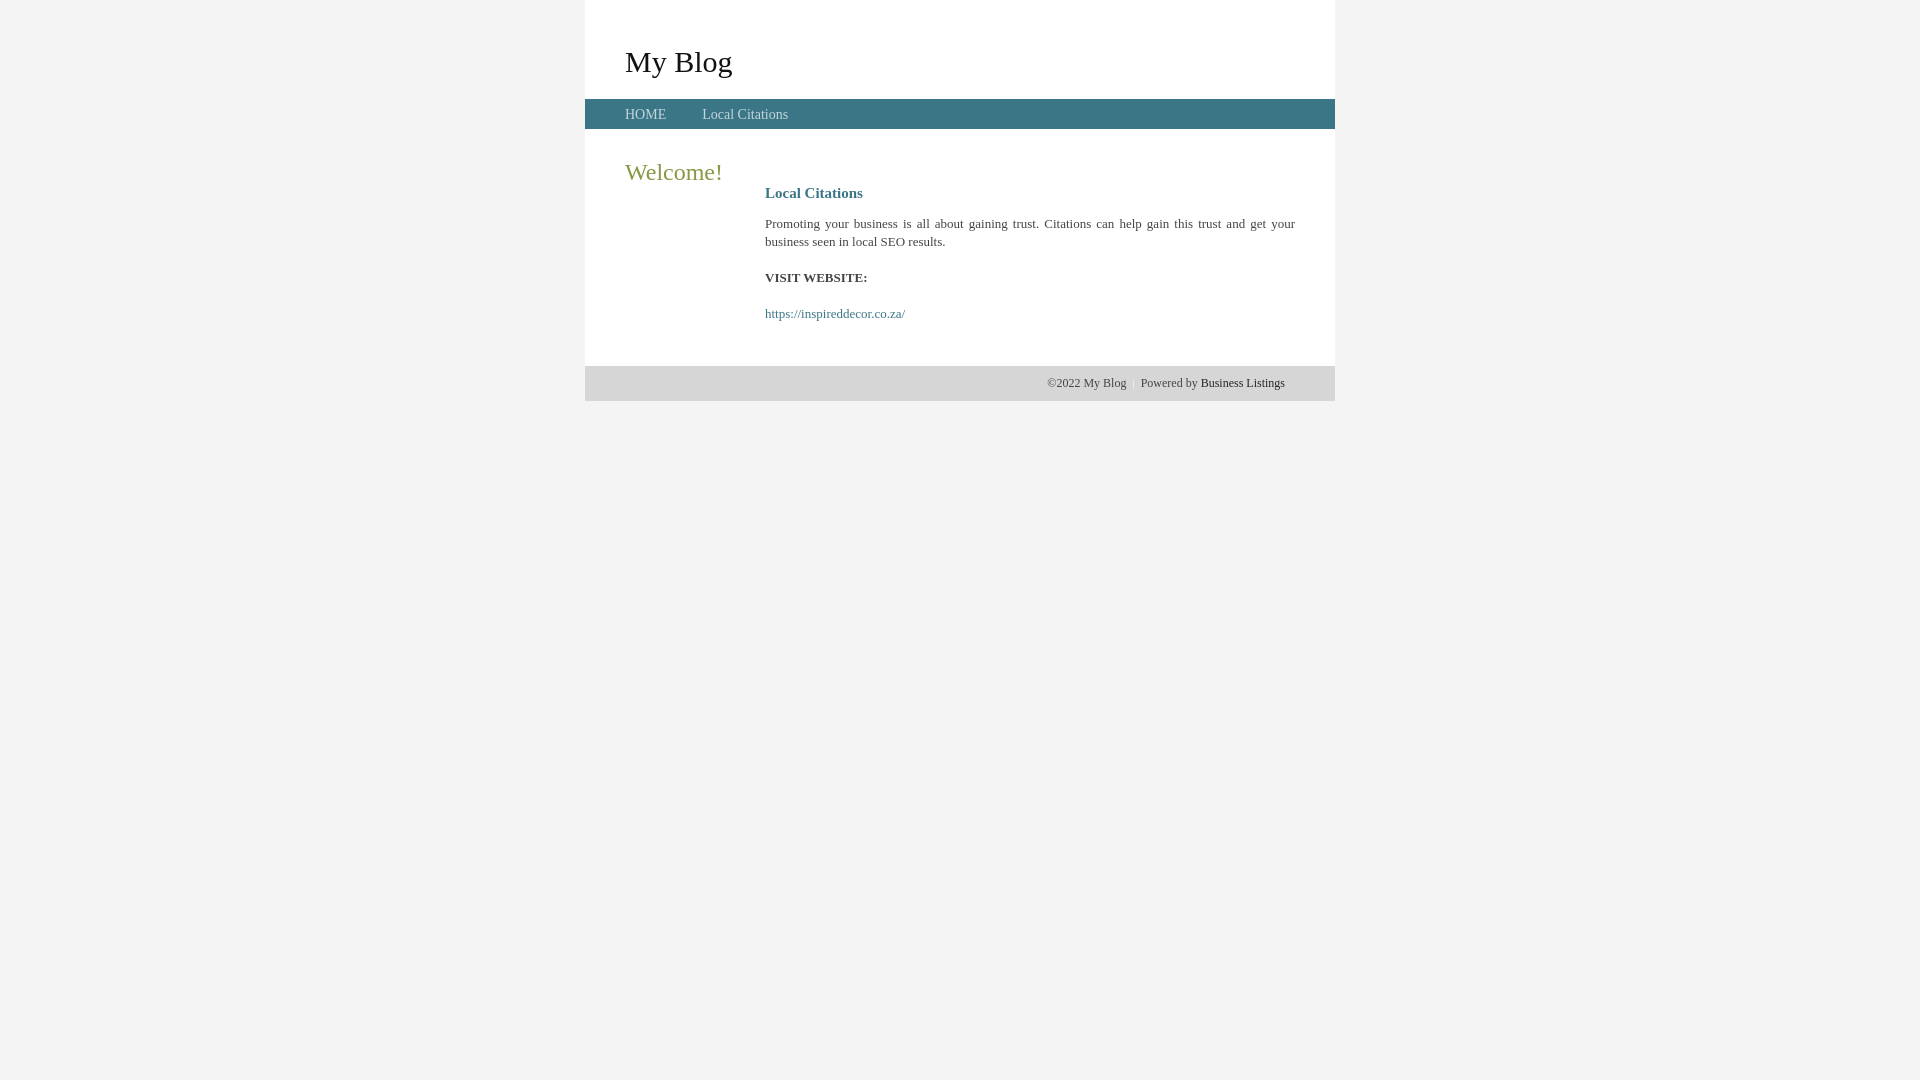 The width and height of the screenshot is (1920, 1080). What do you see at coordinates (679, 61) in the screenshot?
I see `My Blog` at bounding box center [679, 61].